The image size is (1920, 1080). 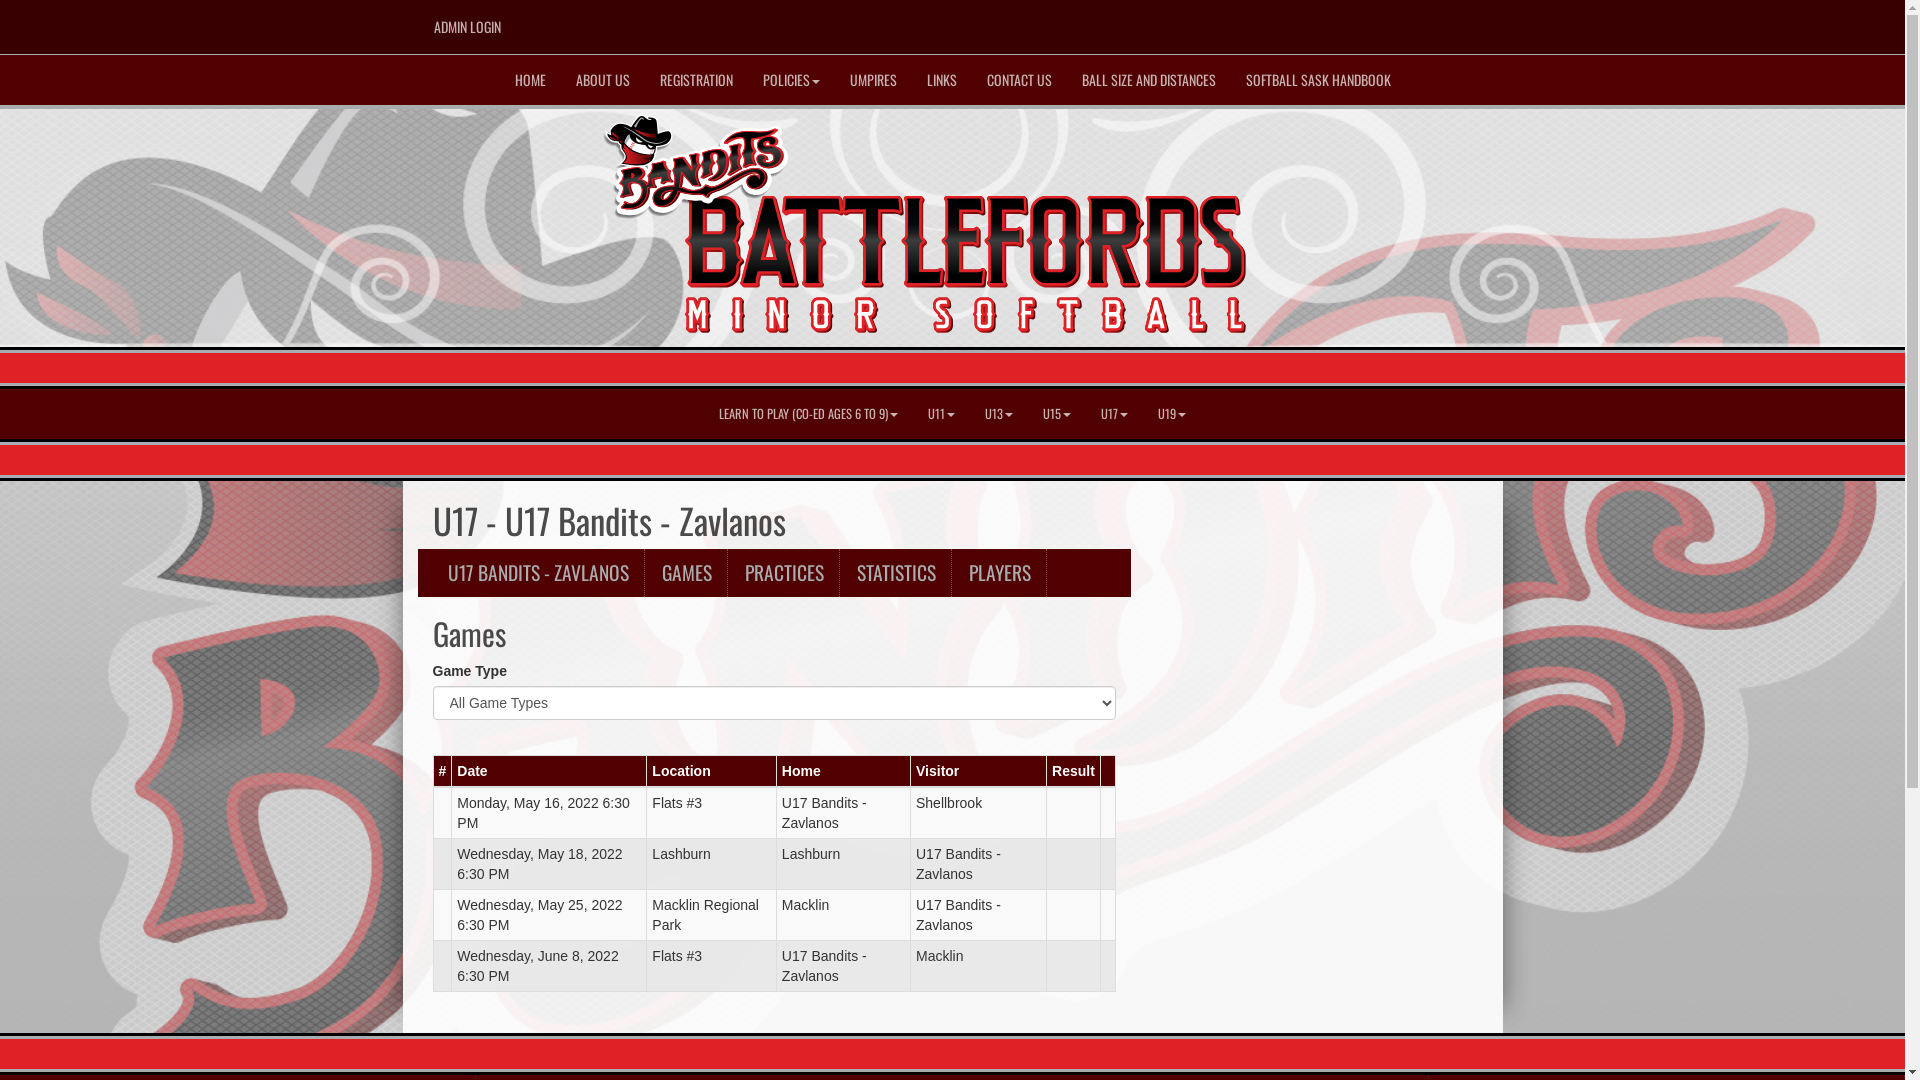 What do you see at coordinates (1430, 21) in the screenshot?
I see `Twitter` at bounding box center [1430, 21].